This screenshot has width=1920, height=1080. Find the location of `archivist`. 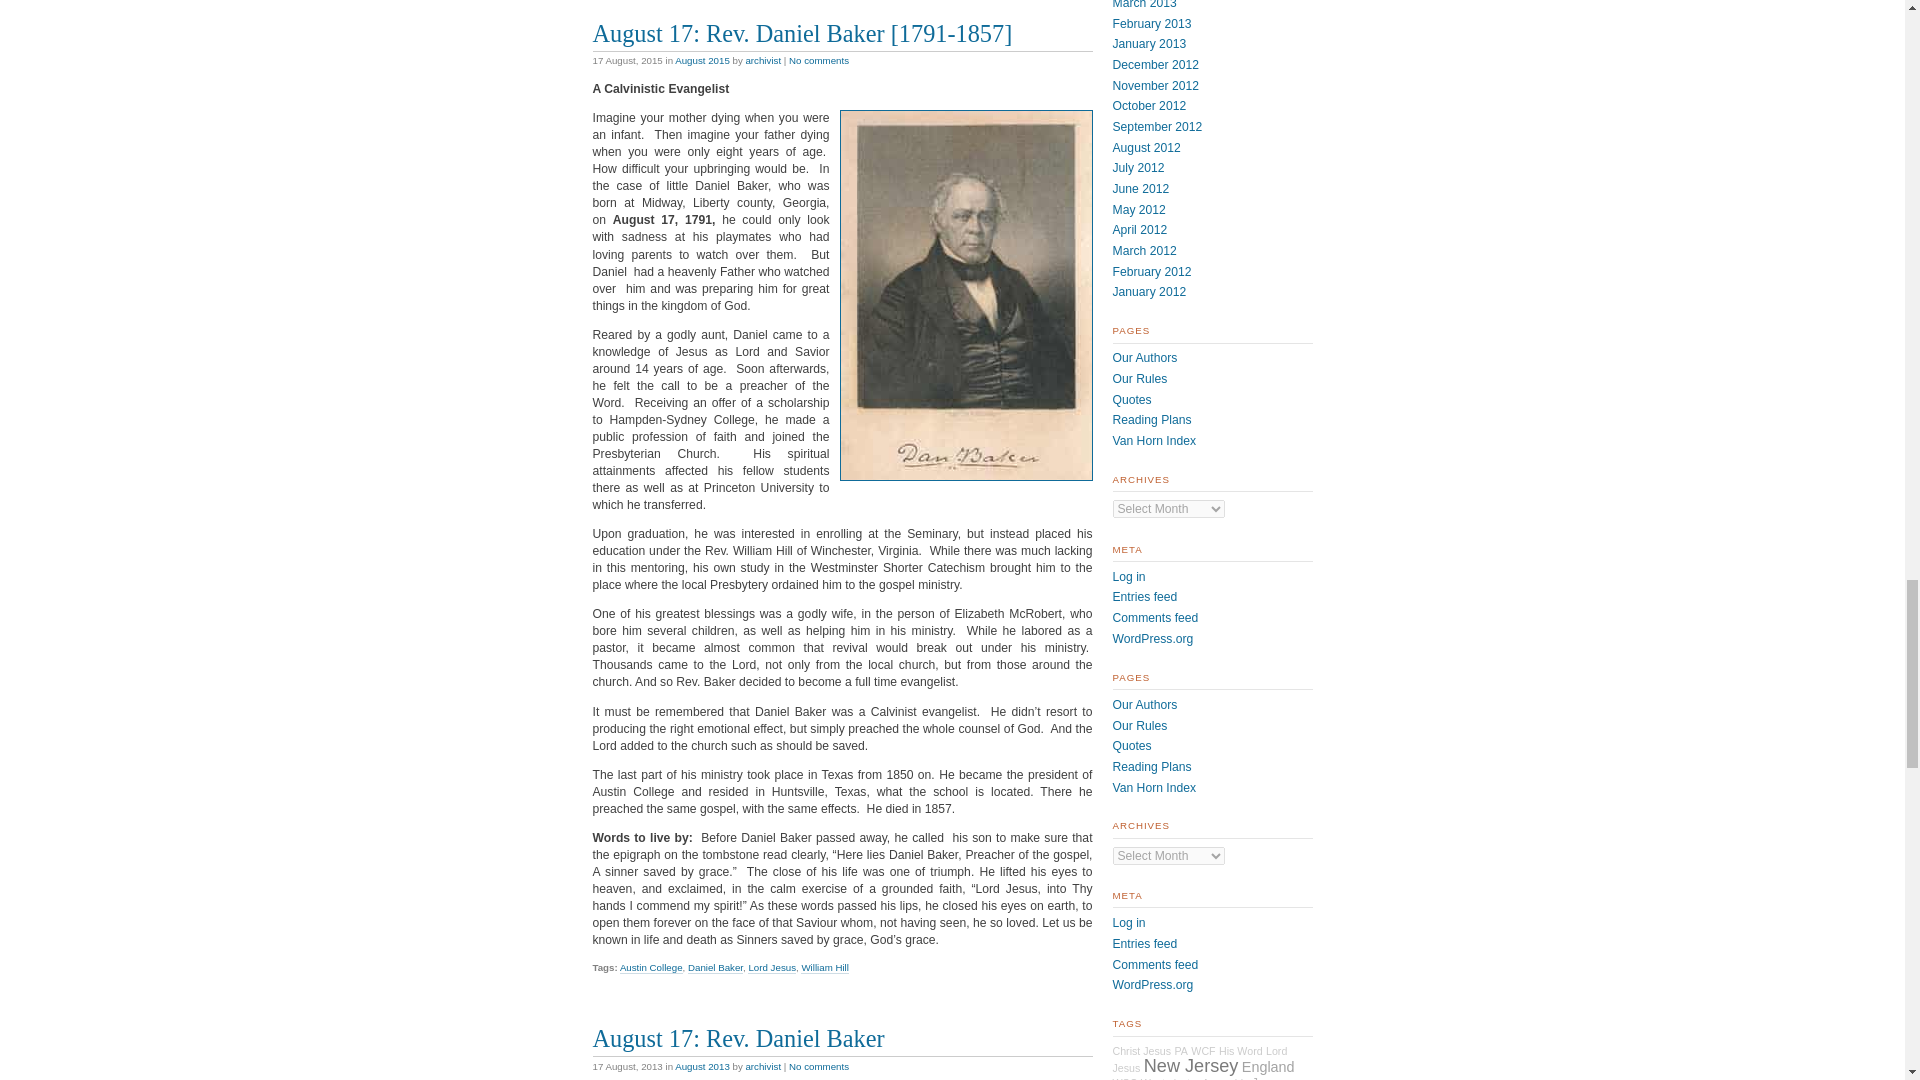

archivist is located at coordinates (762, 1066).